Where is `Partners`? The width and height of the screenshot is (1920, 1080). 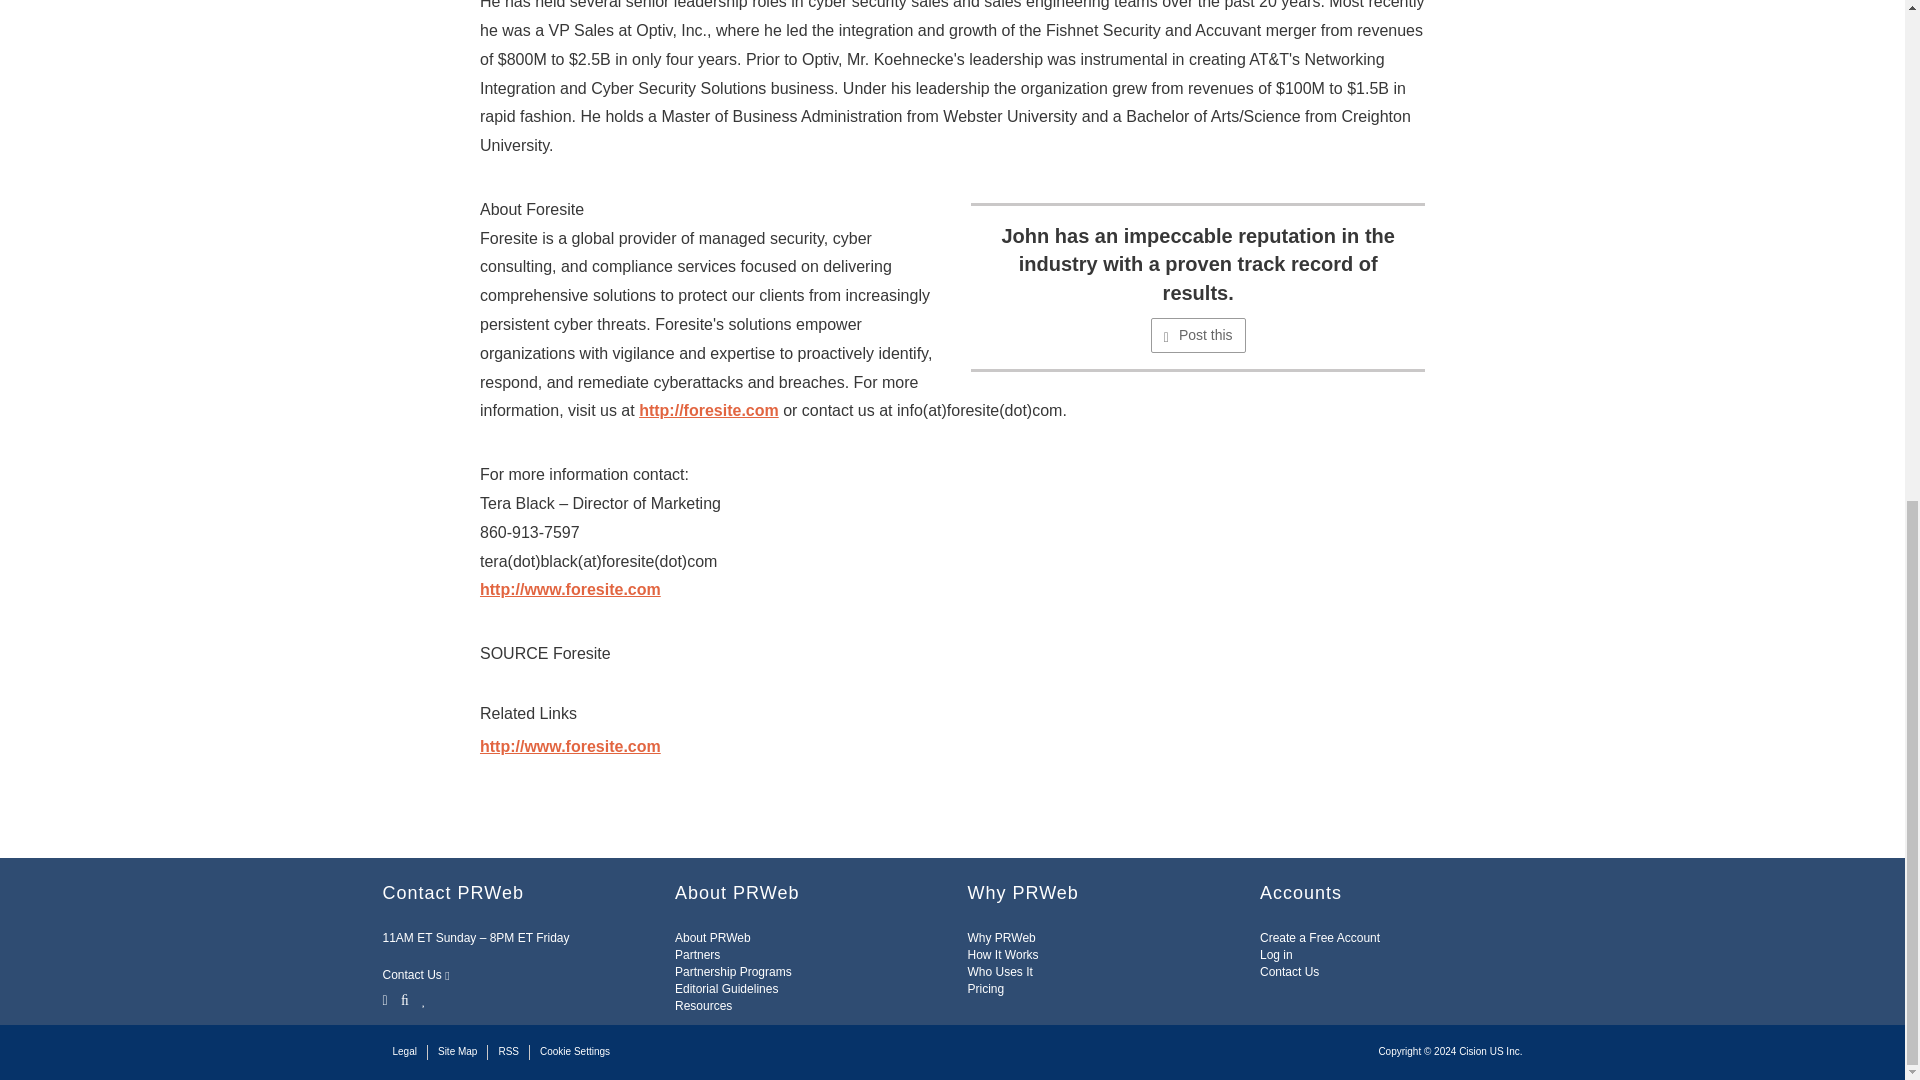
Partners is located at coordinates (698, 955).